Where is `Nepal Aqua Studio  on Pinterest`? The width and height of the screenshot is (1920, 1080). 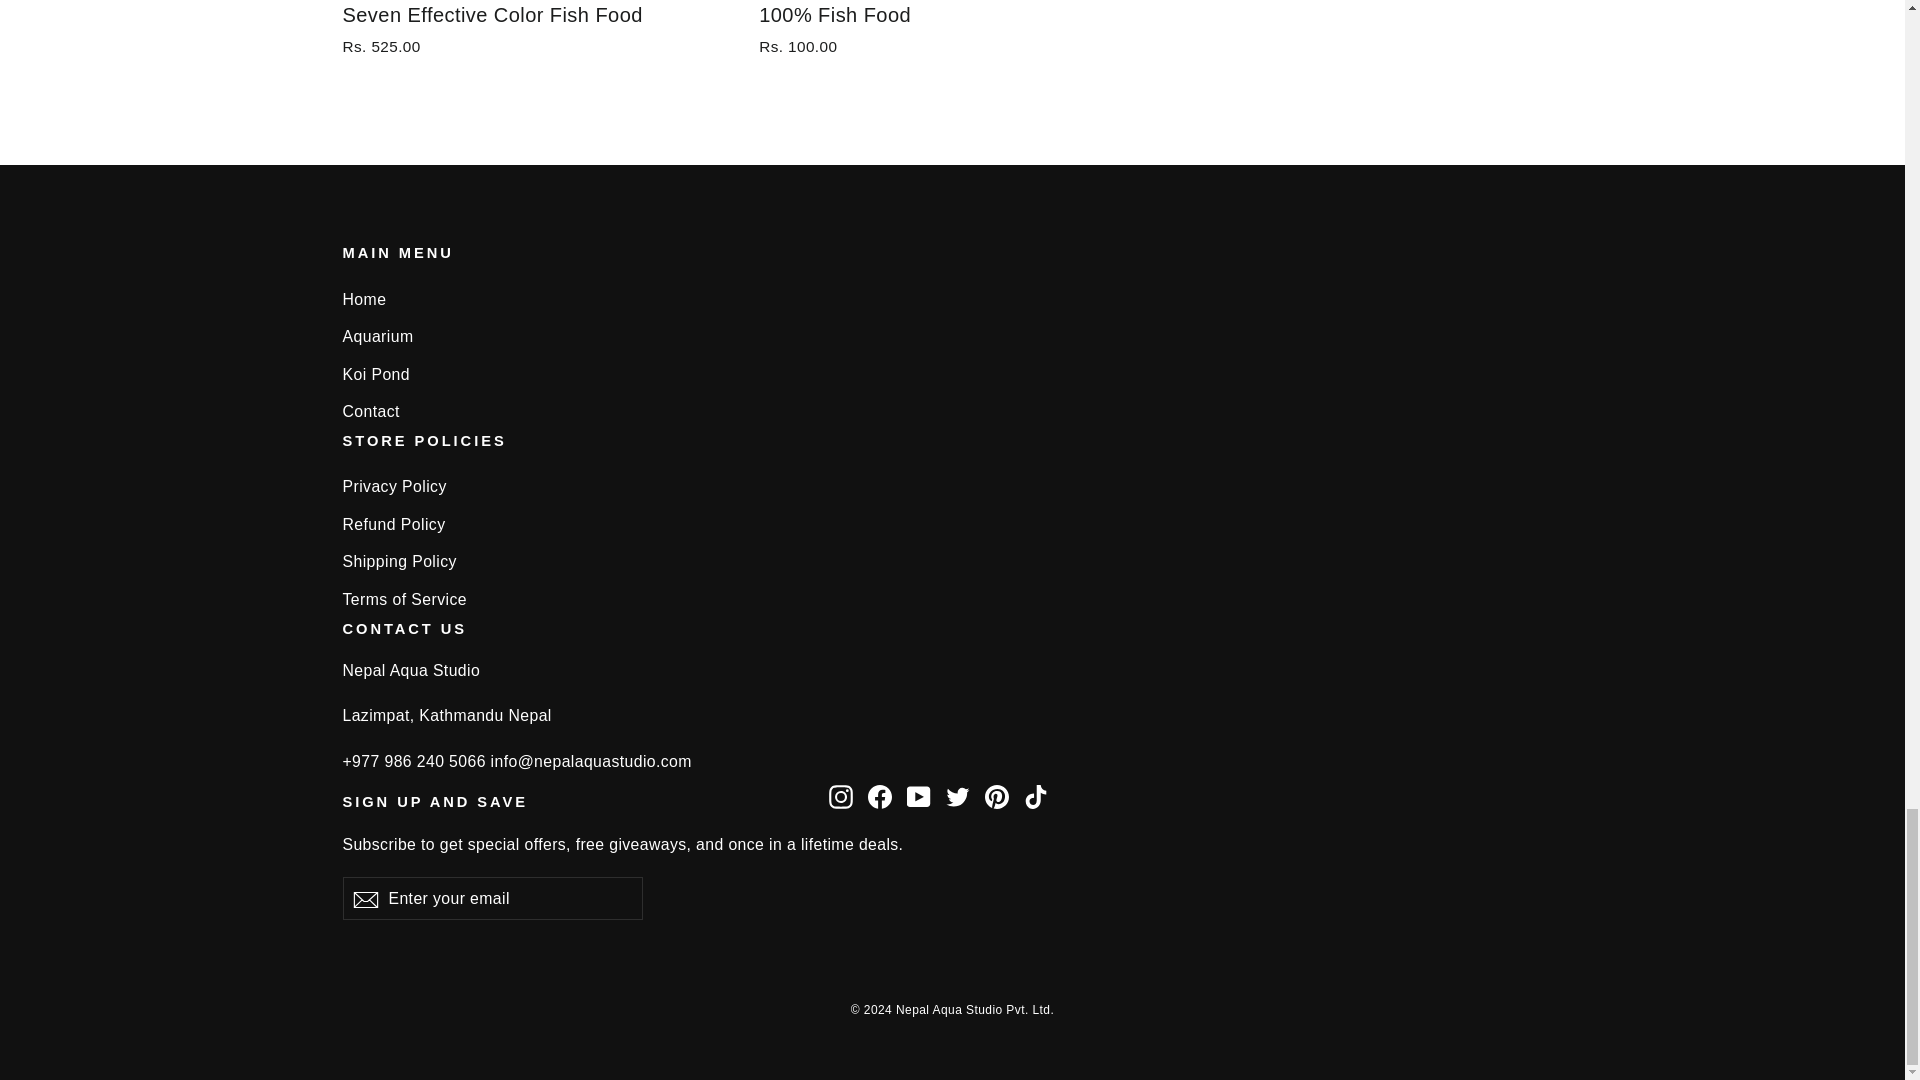
Nepal Aqua Studio  on Pinterest is located at coordinates (996, 796).